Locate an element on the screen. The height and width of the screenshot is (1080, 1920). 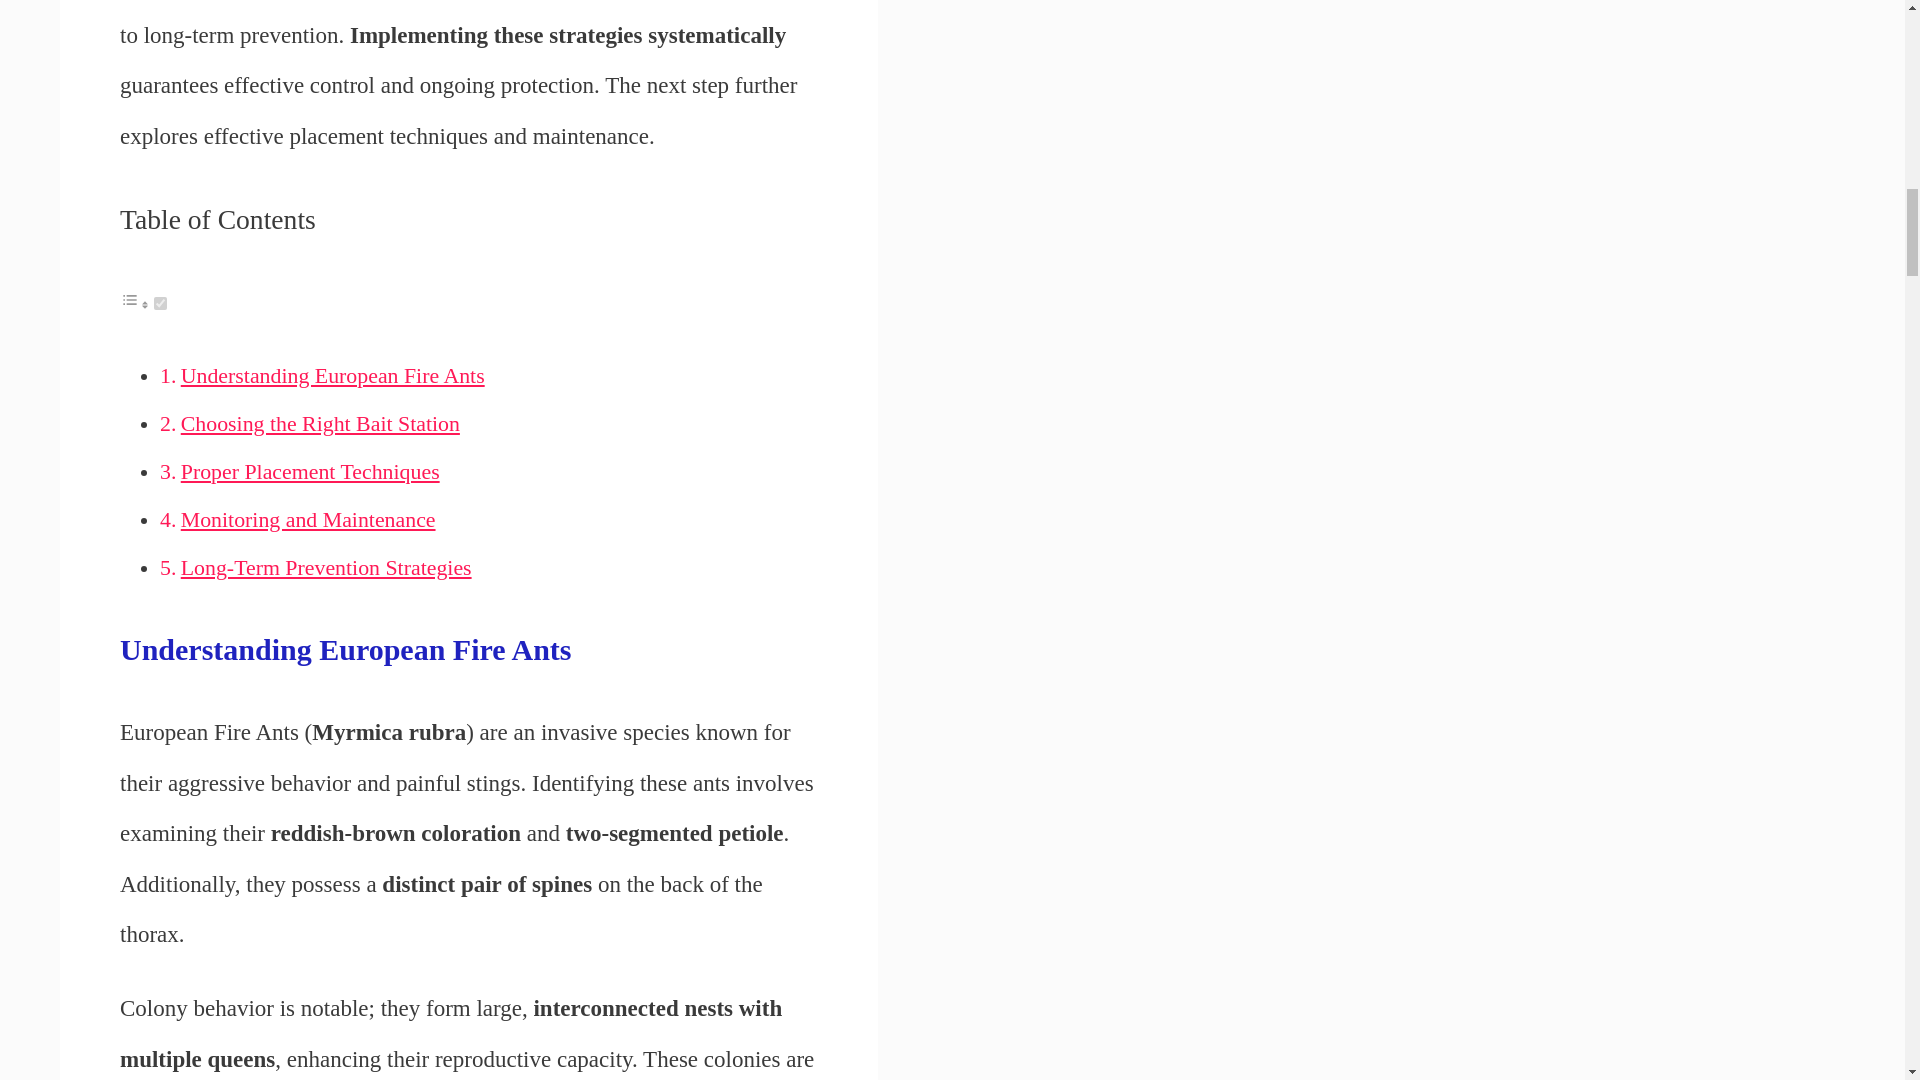
Long-Term Prevention Strategies is located at coordinates (326, 568).